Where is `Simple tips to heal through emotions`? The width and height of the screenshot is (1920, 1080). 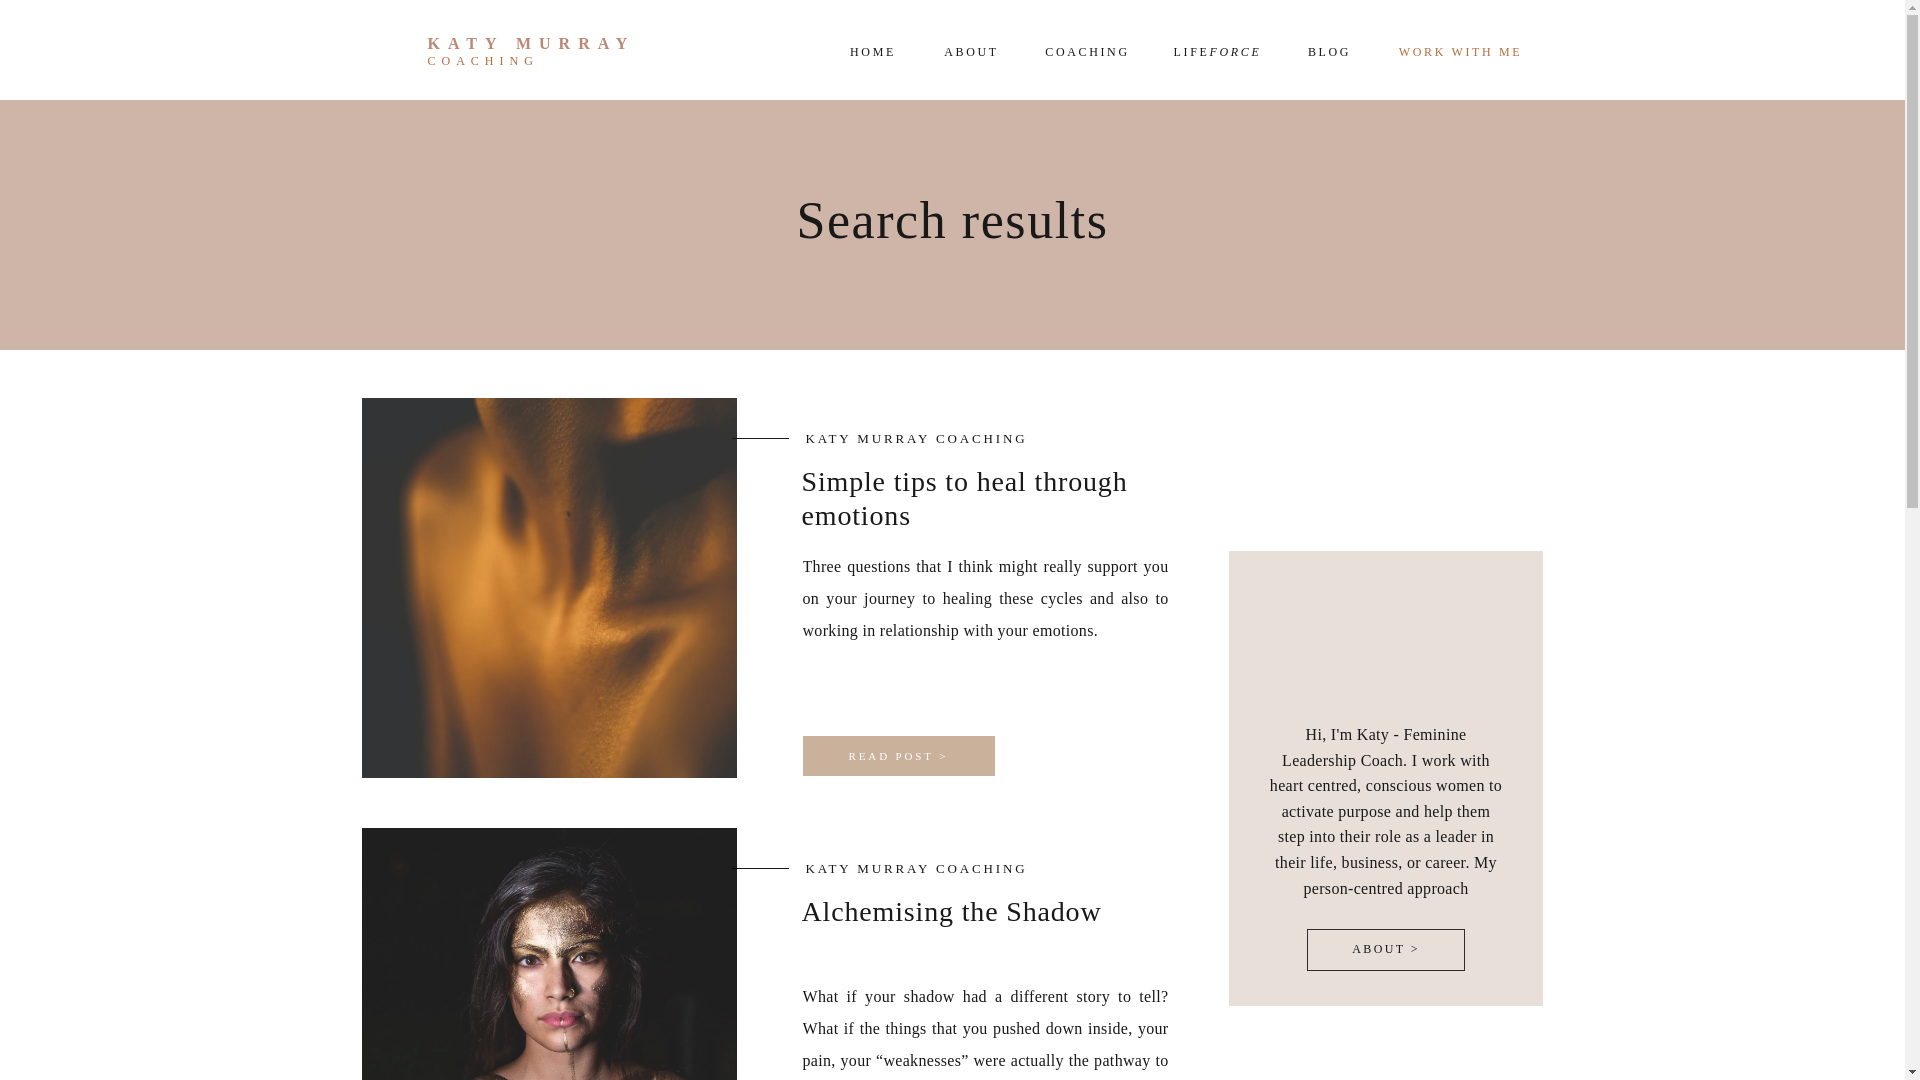
Simple tips to heal through emotions is located at coordinates (965, 498).